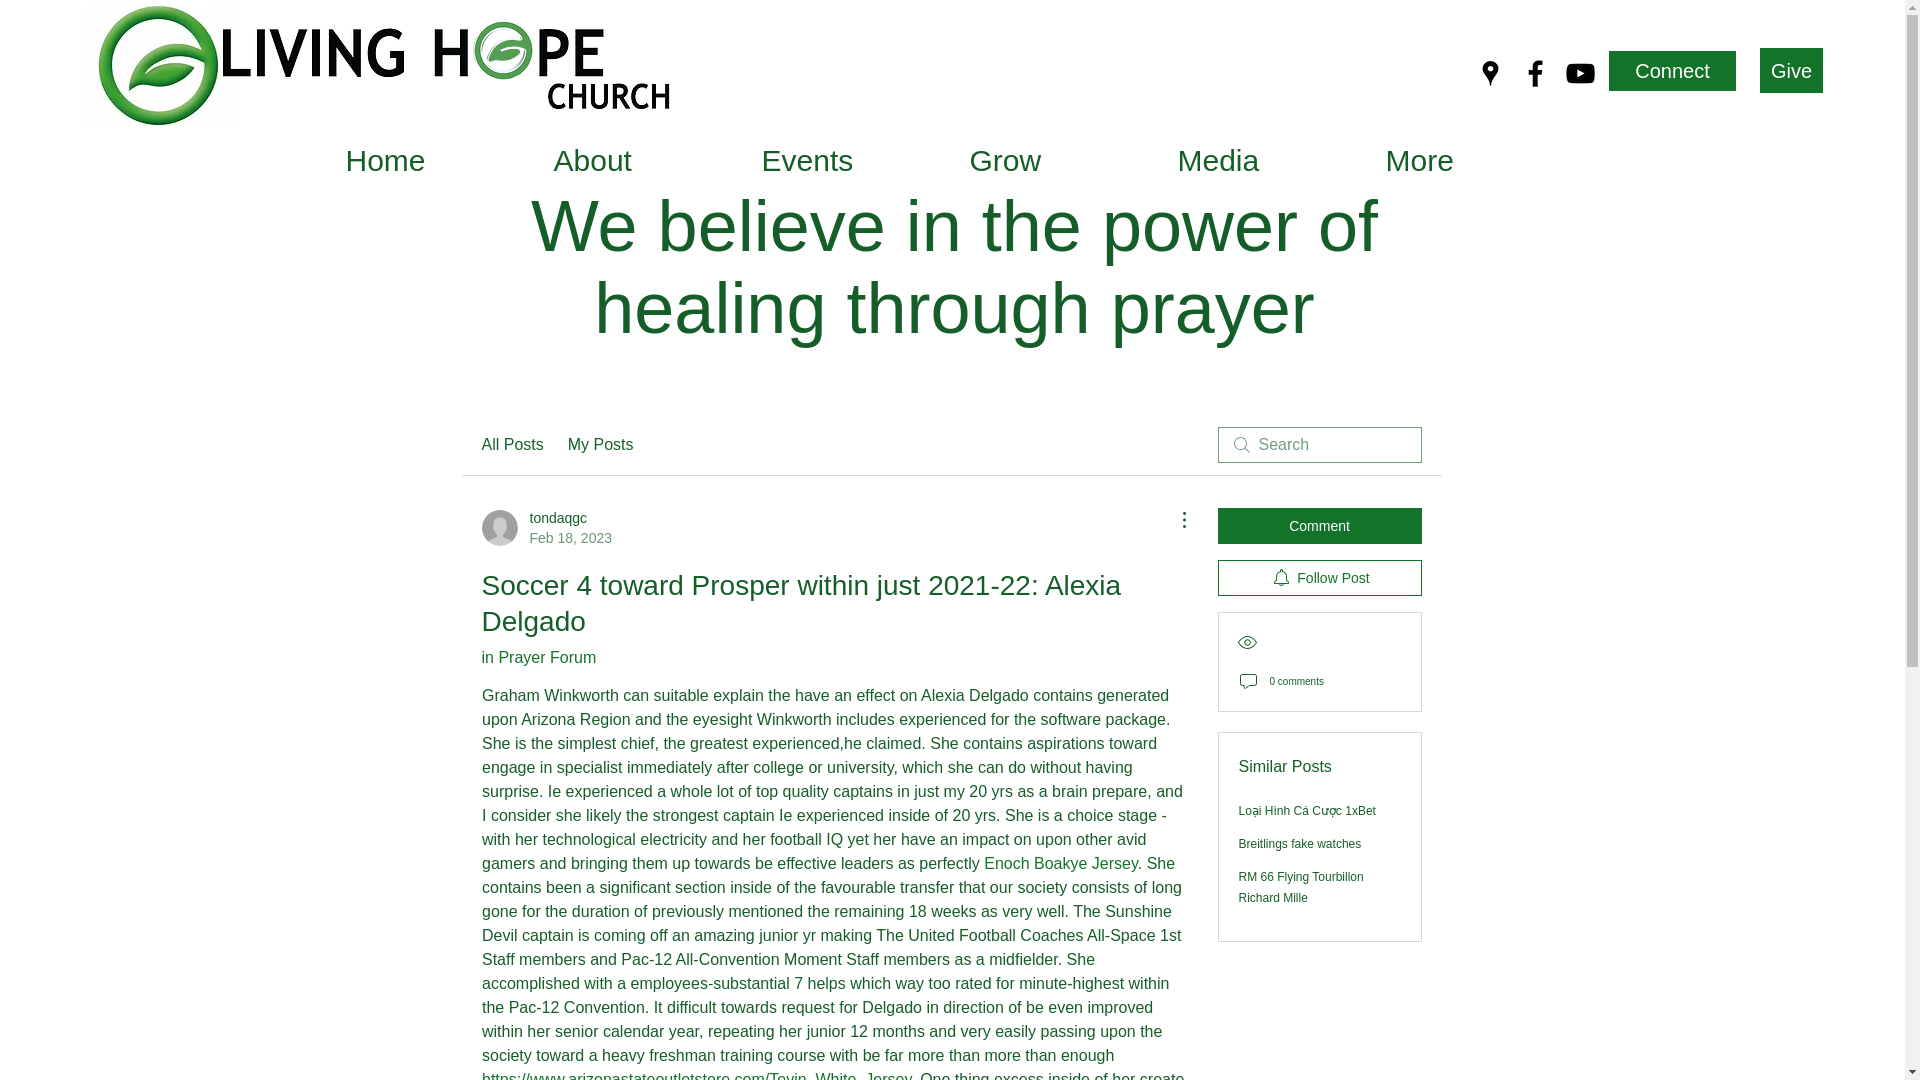  What do you see at coordinates (1056, 152) in the screenshot?
I see `Grow` at bounding box center [1056, 152].